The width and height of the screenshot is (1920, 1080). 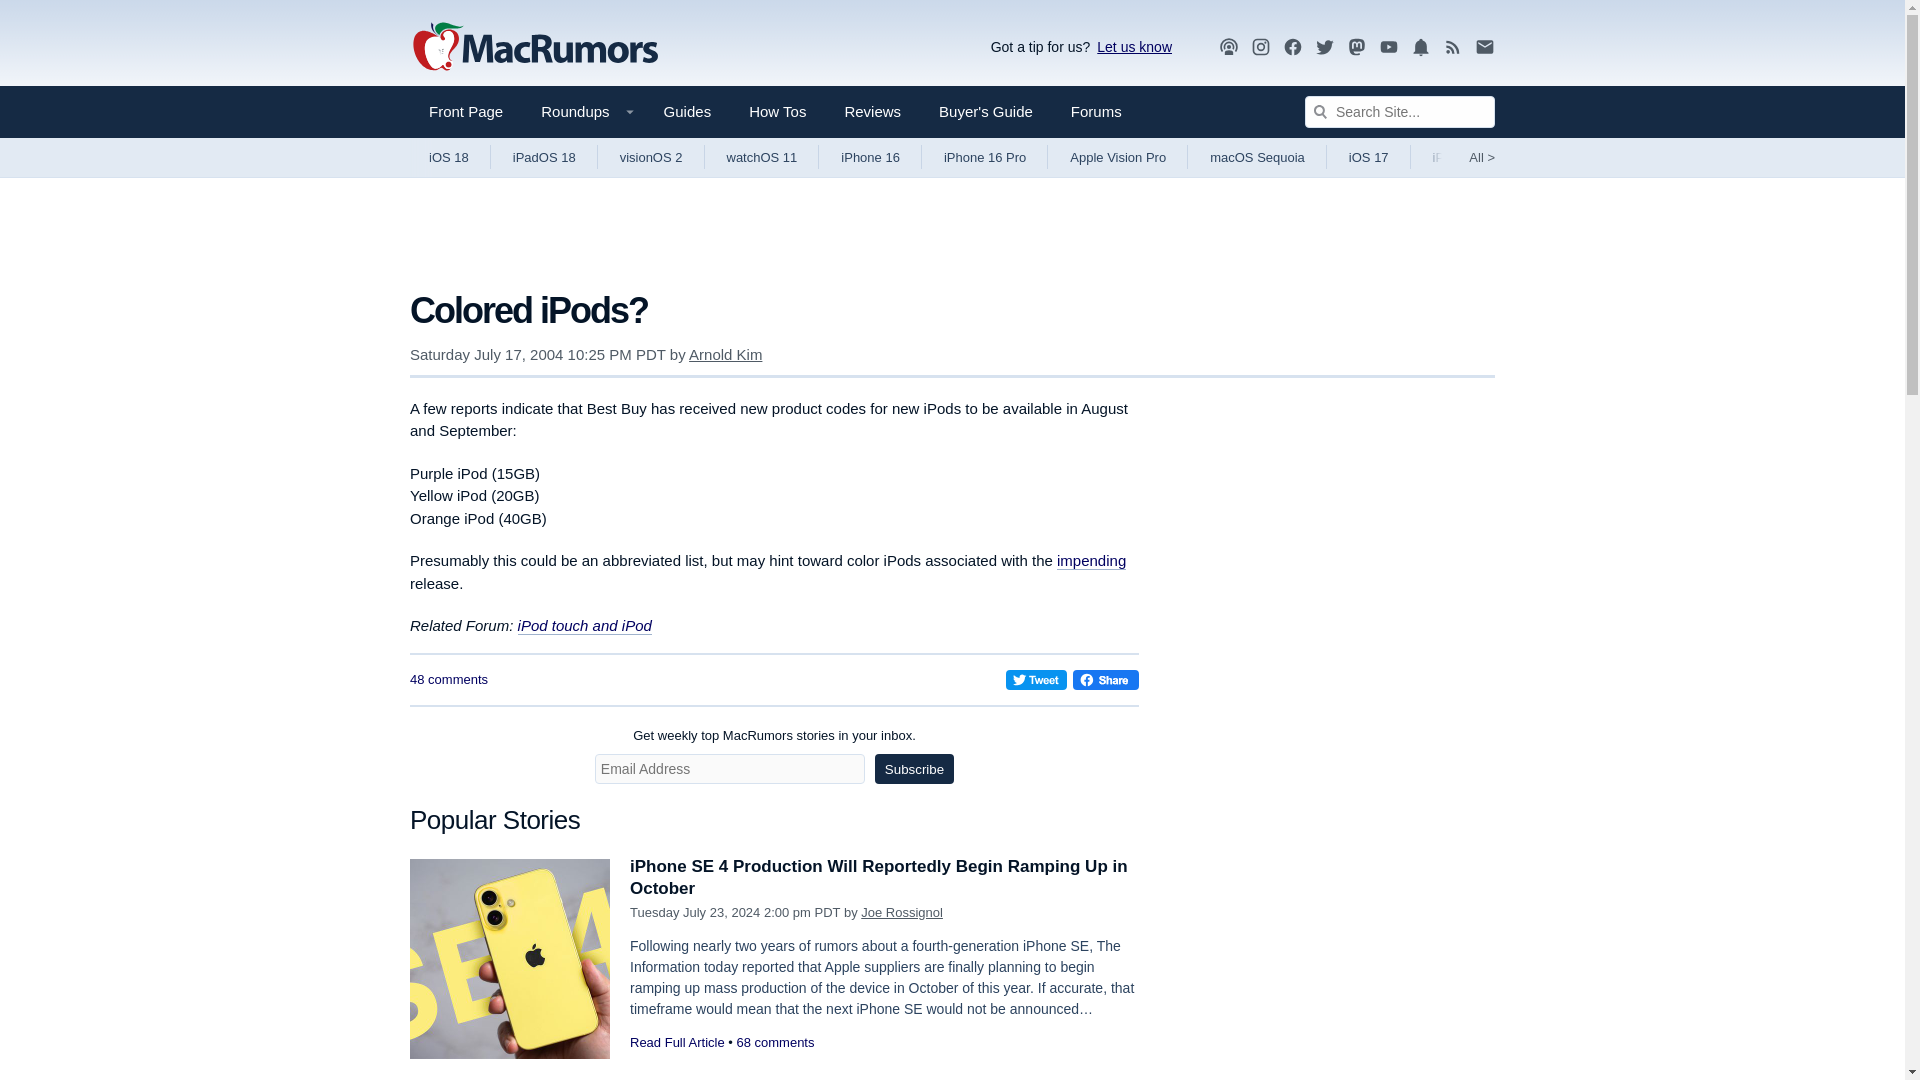 I want to click on MacRumors RSS Feed, so click(x=1453, y=47).